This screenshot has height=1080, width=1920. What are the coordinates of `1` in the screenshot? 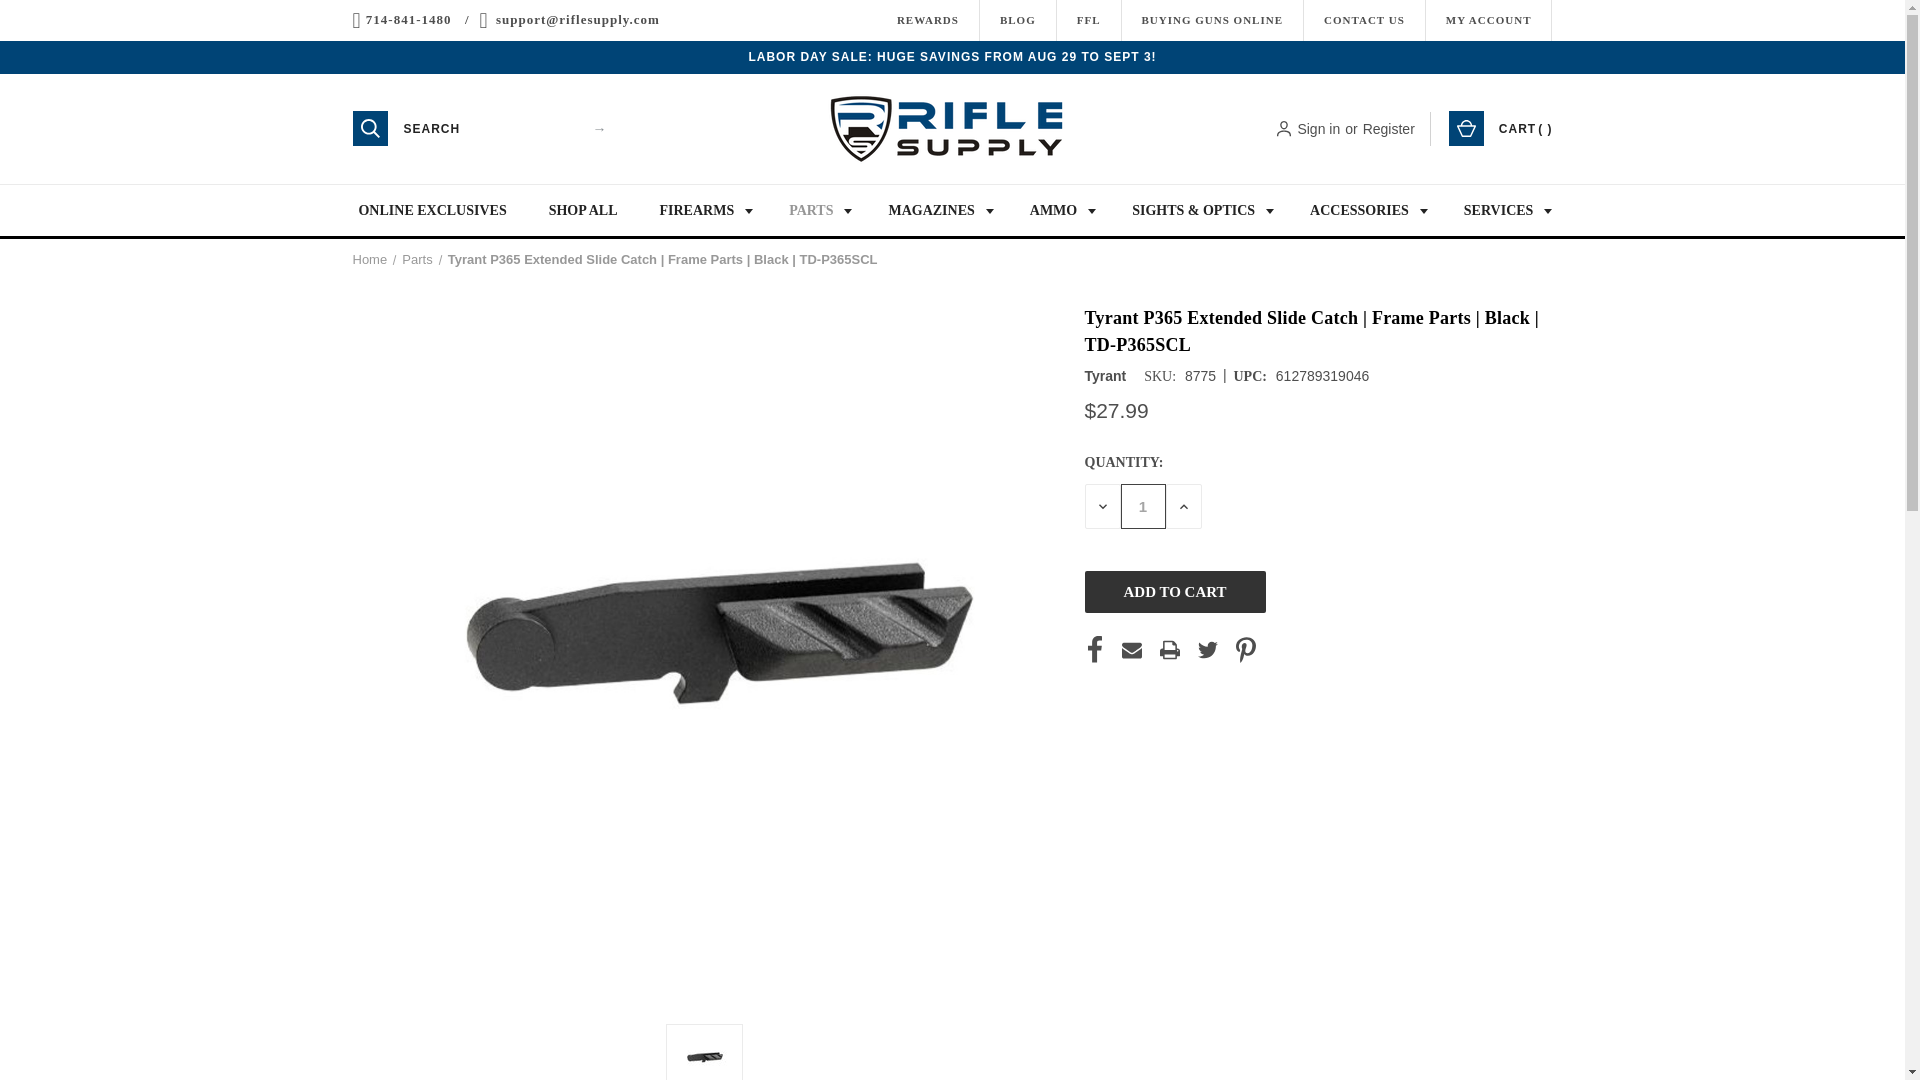 It's located at (1142, 506).